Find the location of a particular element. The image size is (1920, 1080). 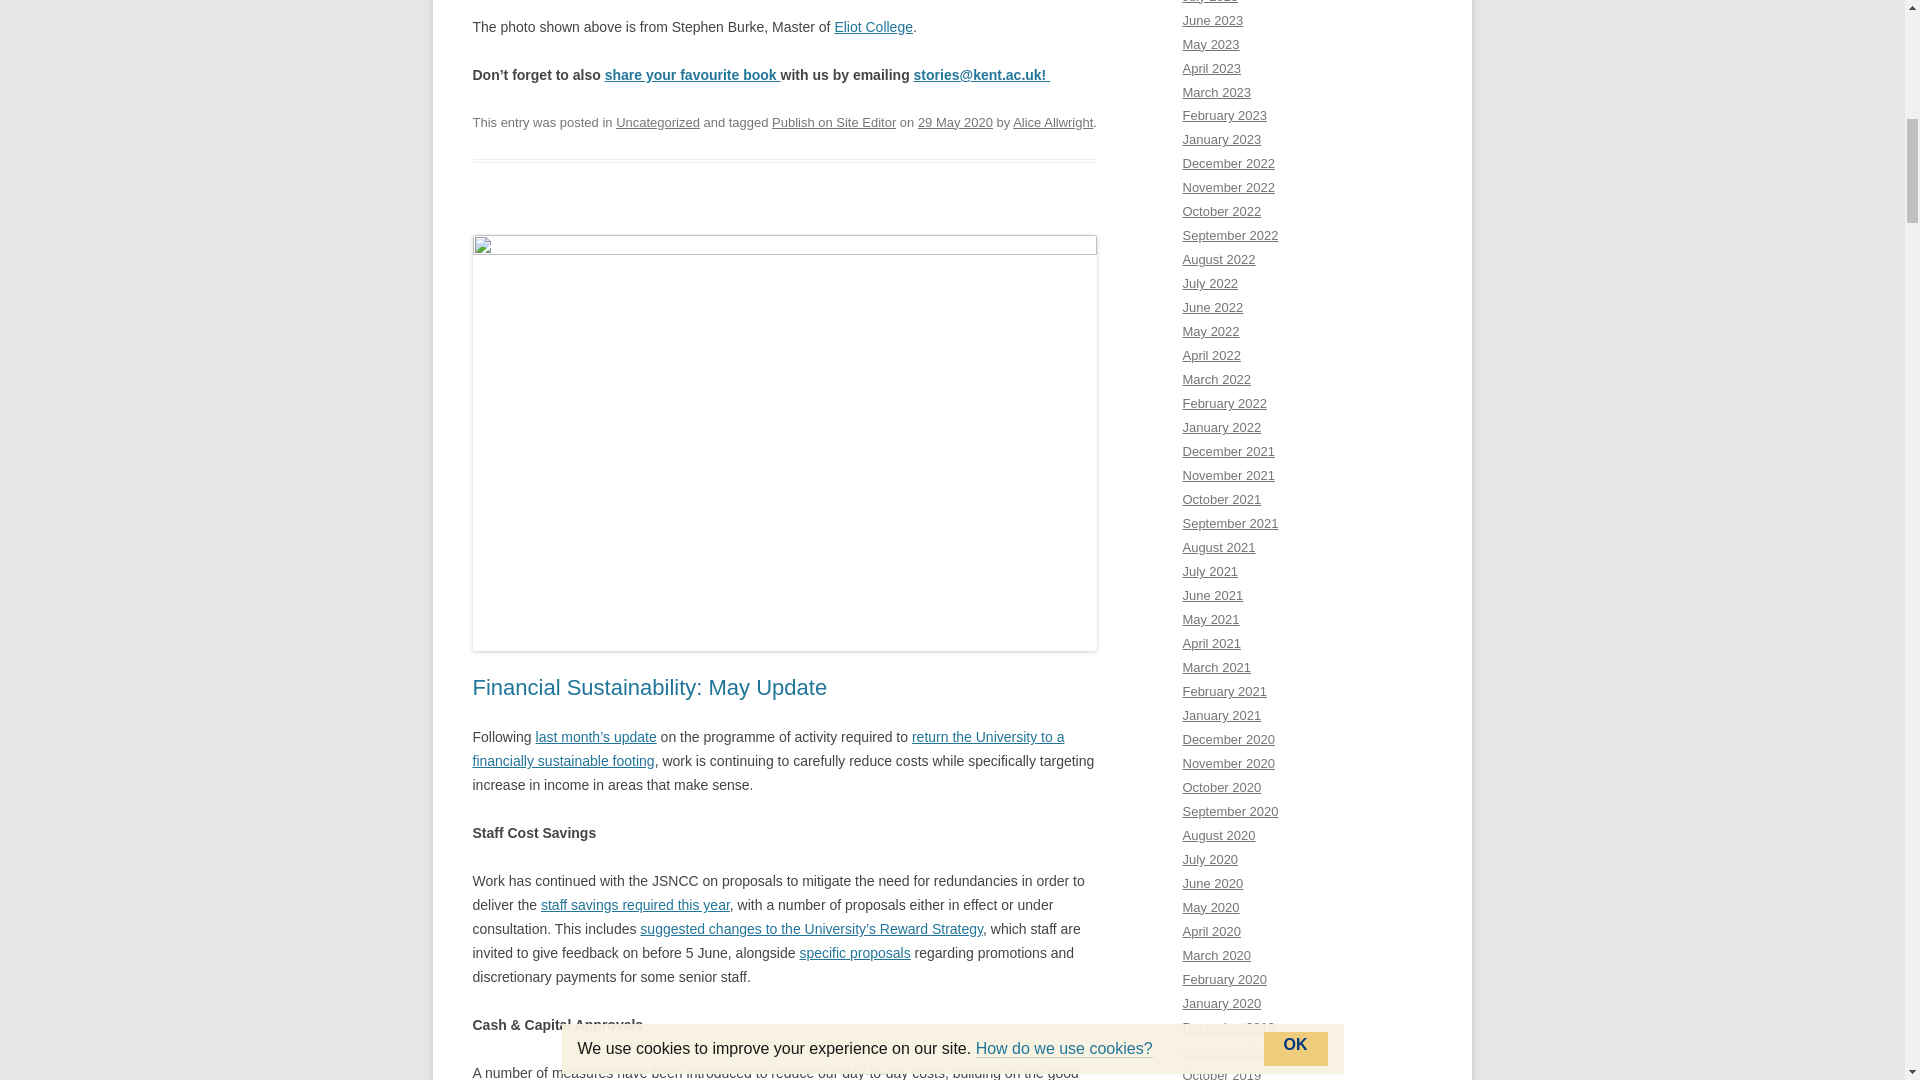

return the University to a financially sustainable footing is located at coordinates (768, 748).